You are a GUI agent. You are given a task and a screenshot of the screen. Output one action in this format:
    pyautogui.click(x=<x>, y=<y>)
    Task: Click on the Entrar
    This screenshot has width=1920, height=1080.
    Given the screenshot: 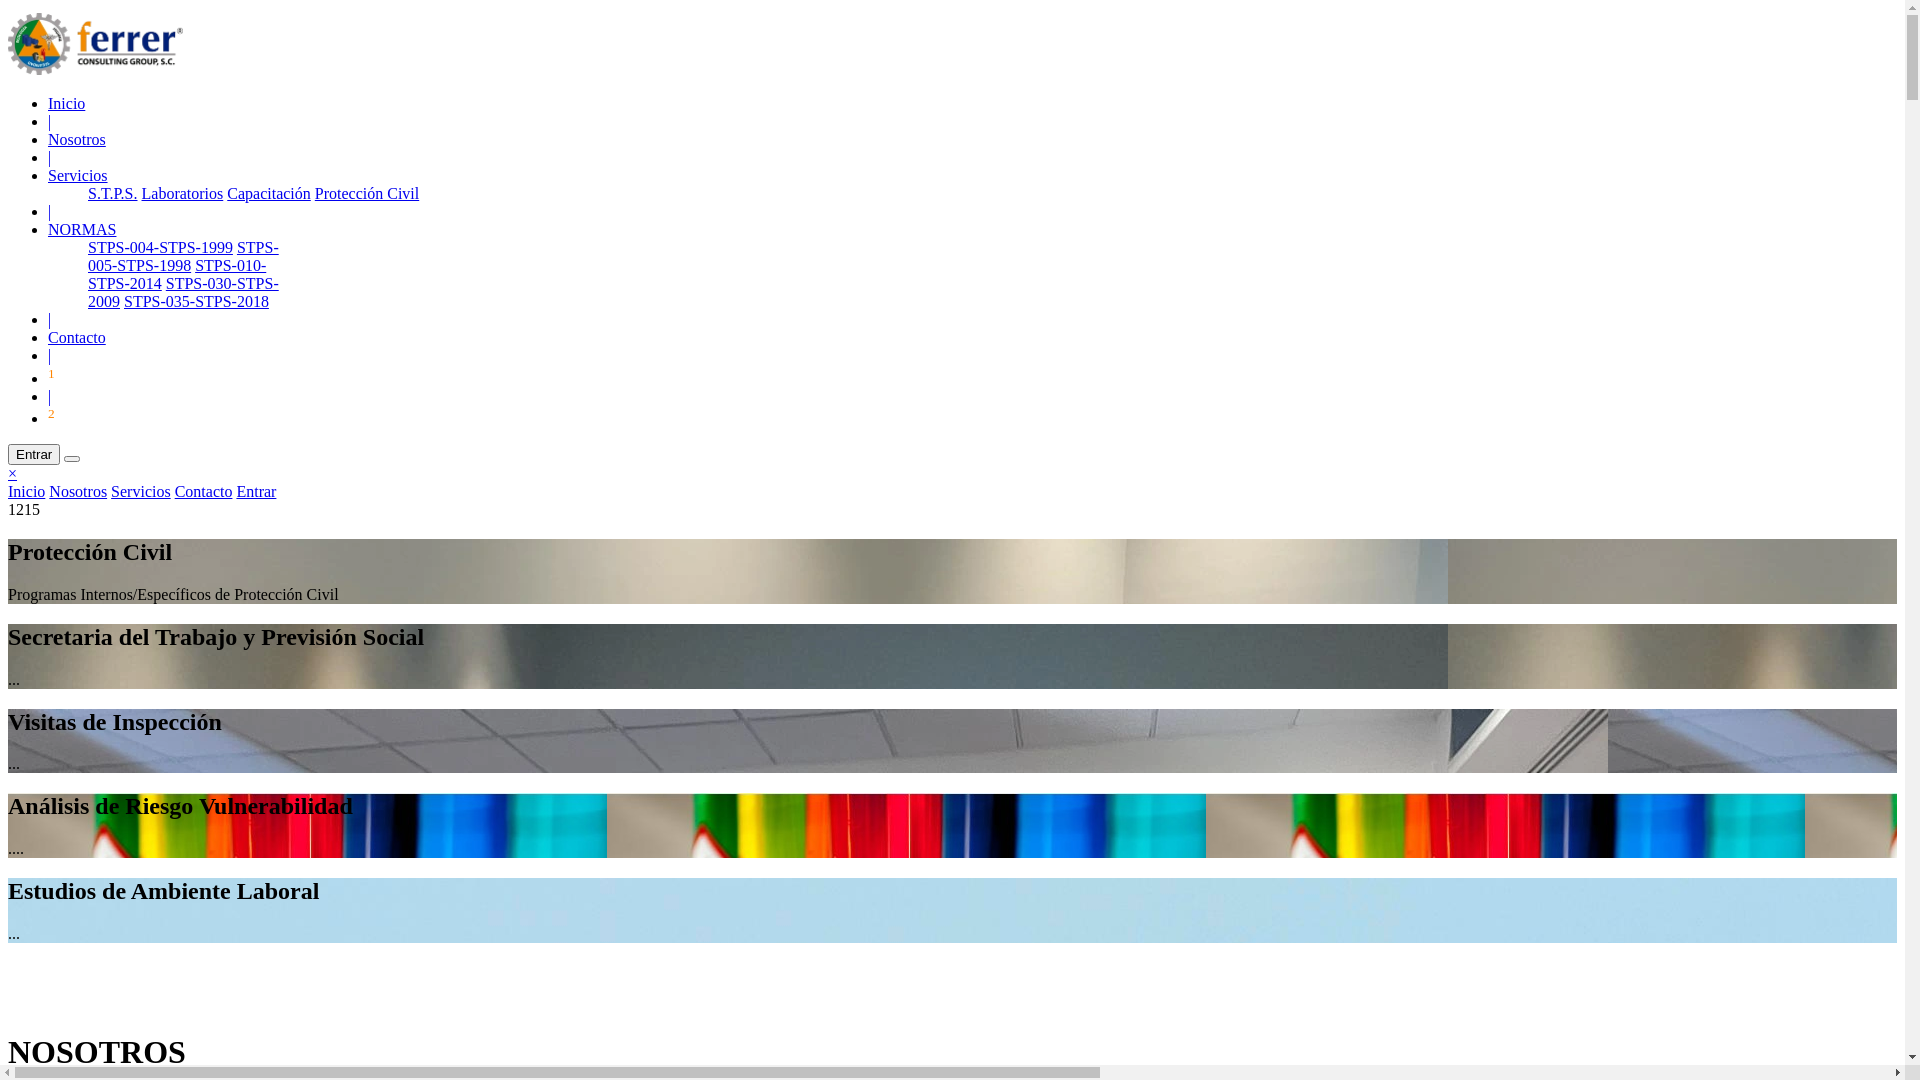 What is the action you would take?
    pyautogui.click(x=256, y=492)
    